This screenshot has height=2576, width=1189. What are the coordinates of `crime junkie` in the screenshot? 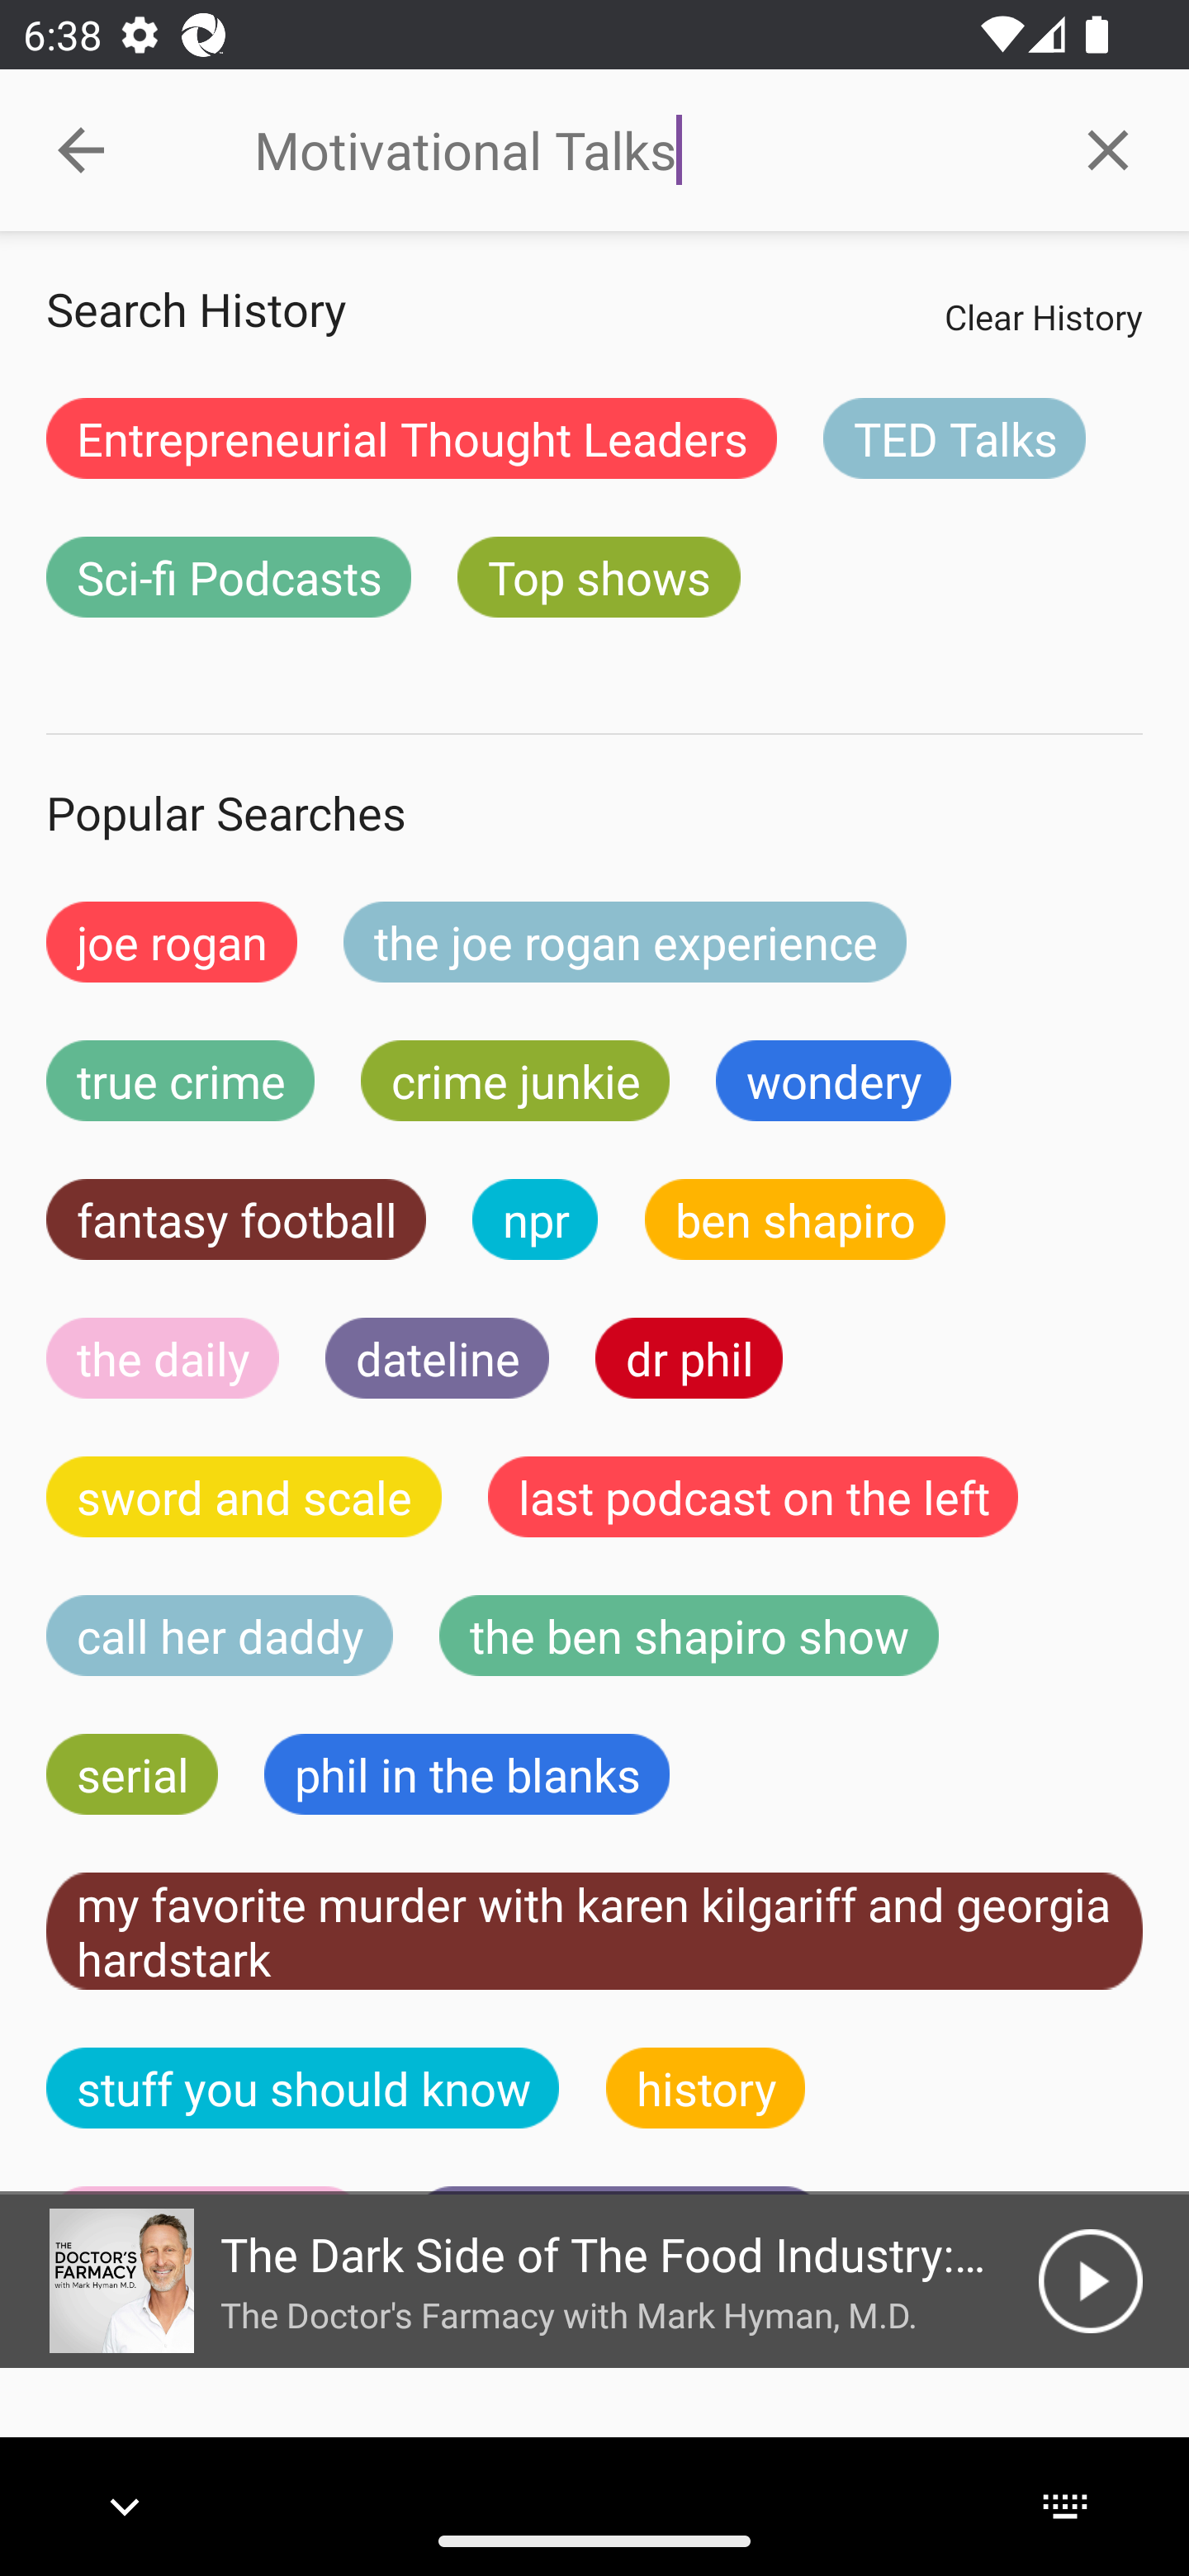 It's located at (514, 1080).